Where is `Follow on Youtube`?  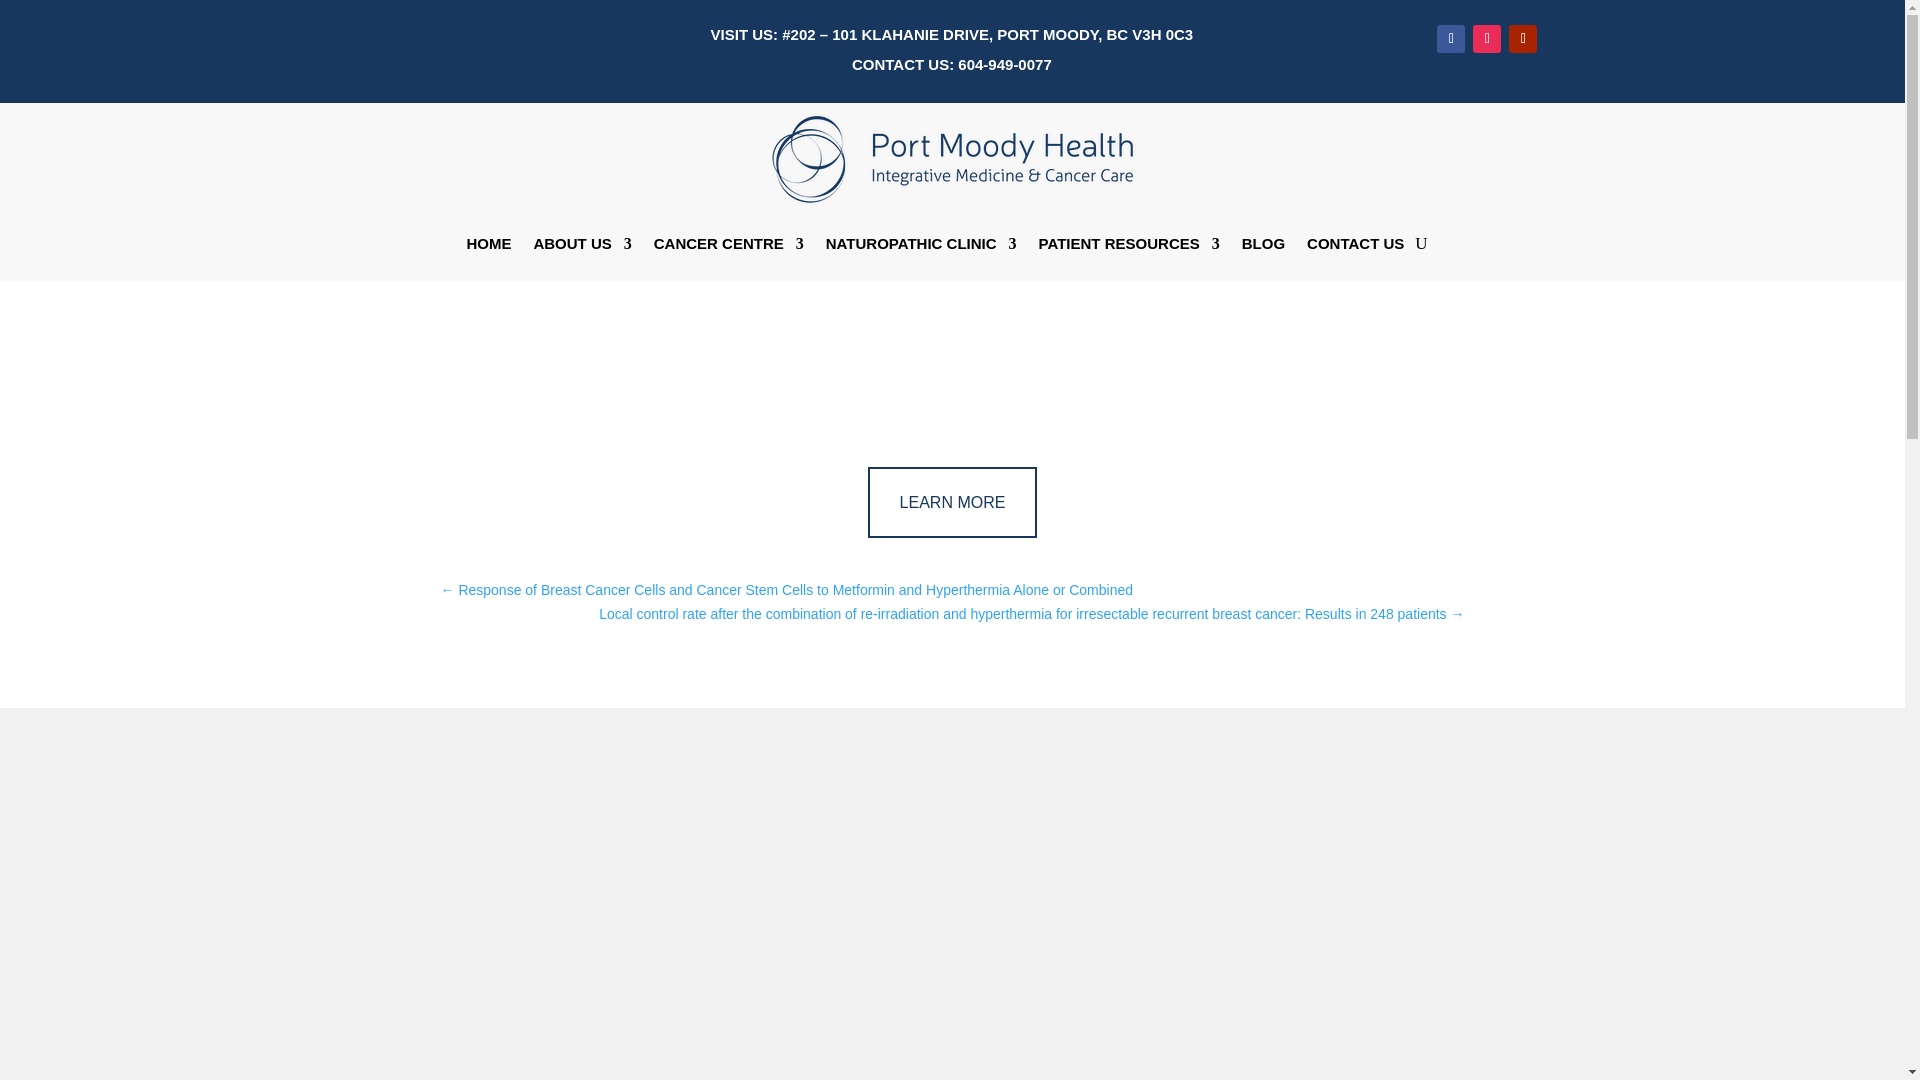 Follow on Youtube is located at coordinates (1523, 38).